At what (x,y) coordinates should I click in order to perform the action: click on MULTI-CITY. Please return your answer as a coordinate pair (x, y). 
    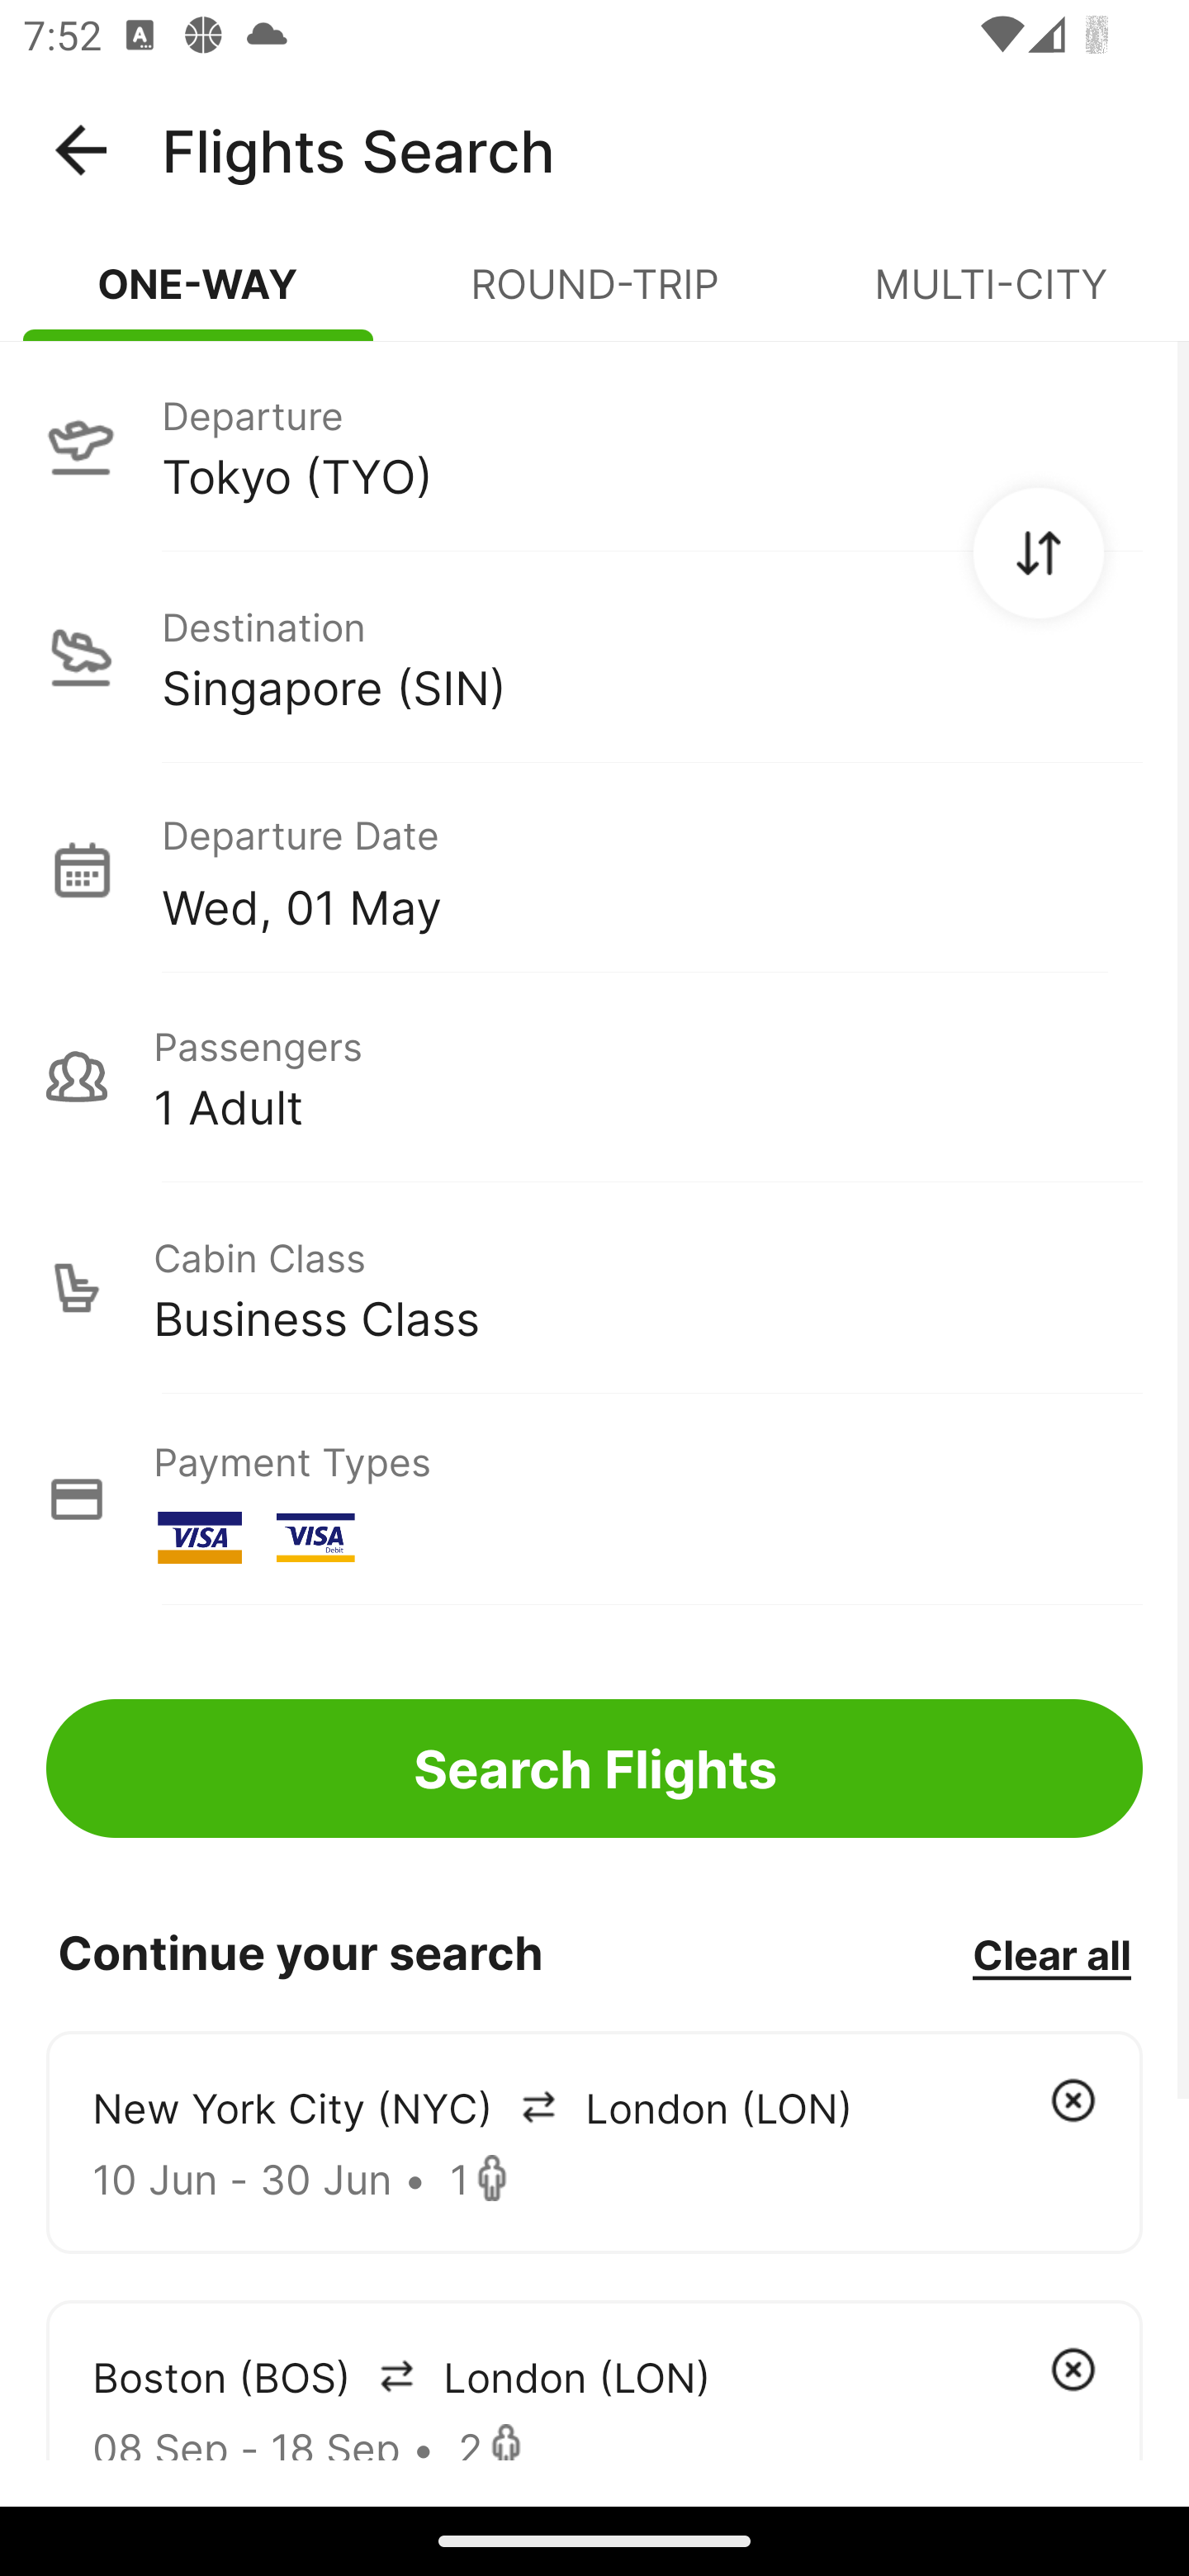
    Looking at the image, I should click on (991, 297).